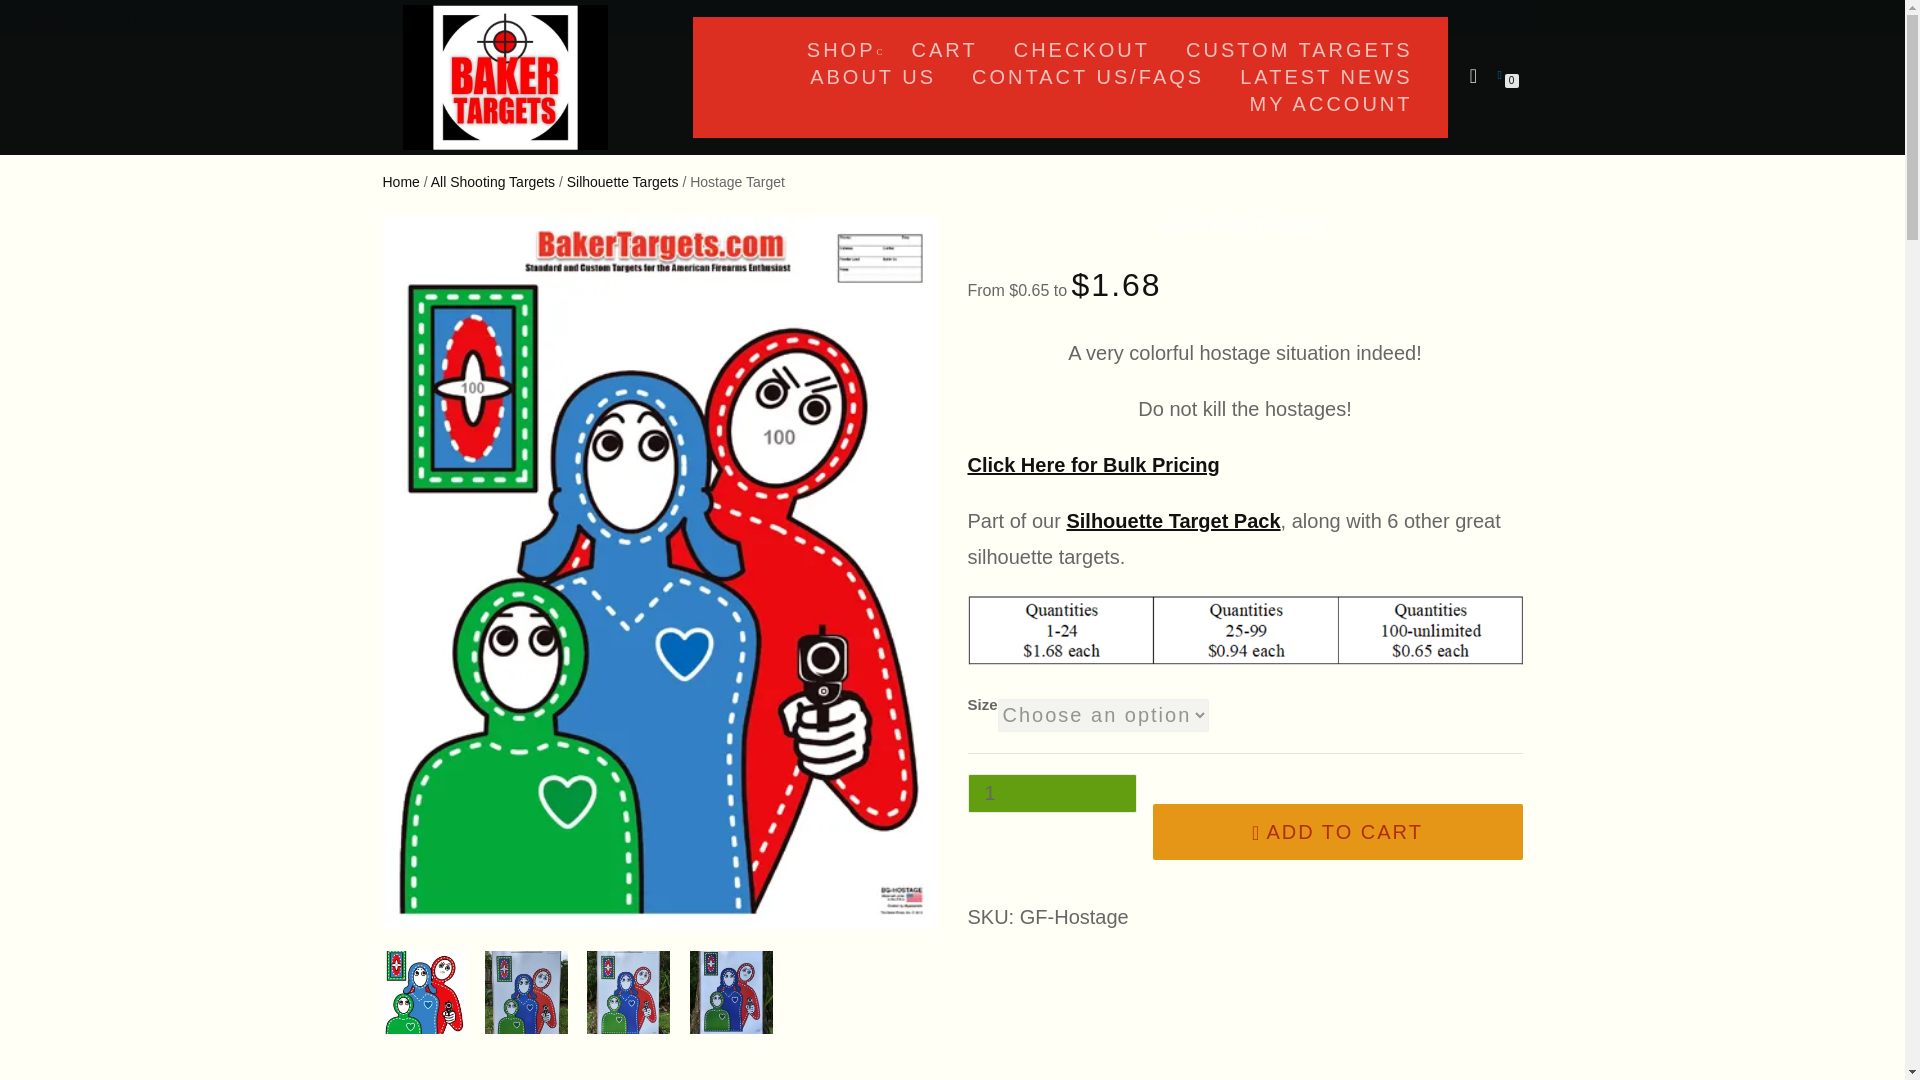  I want to click on CHECKOUT, so click(1082, 49).